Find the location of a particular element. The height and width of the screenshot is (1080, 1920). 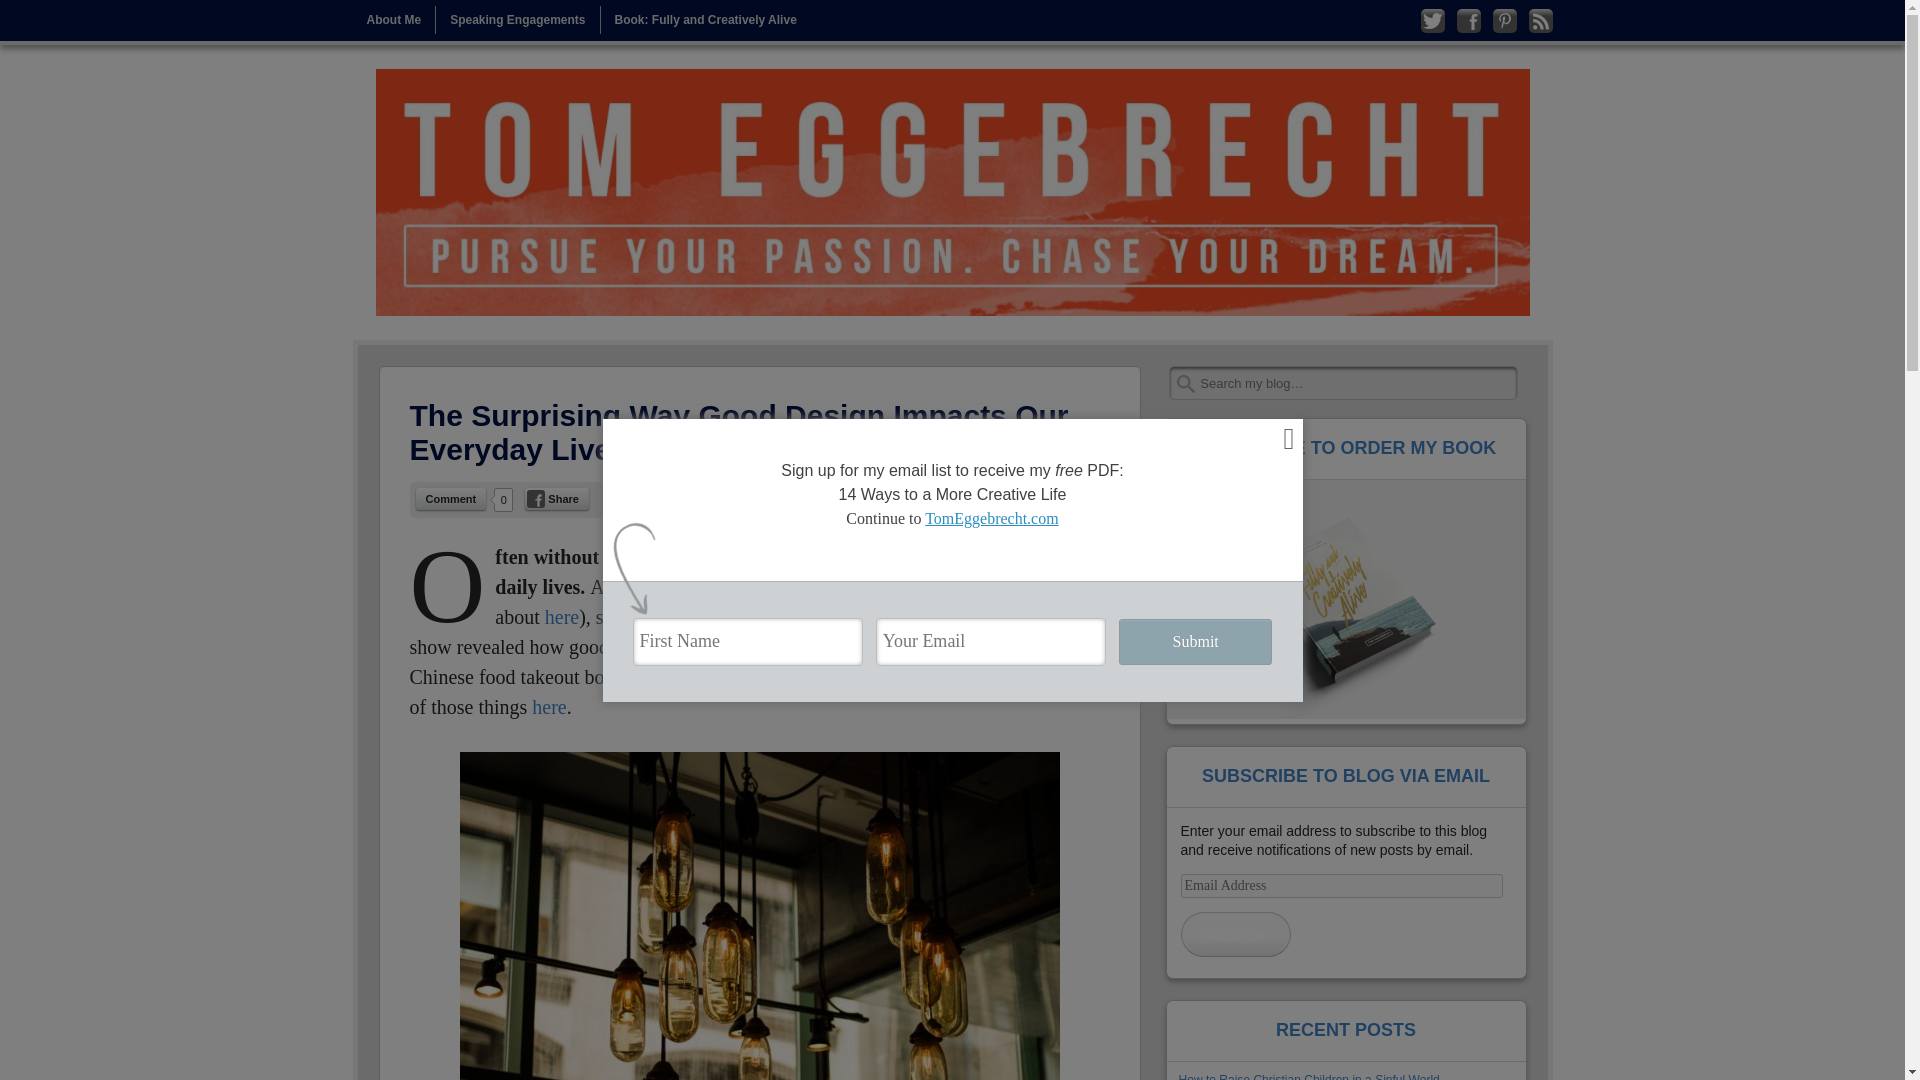

Book: Fully and Creatively Alive is located at coordinates (705, 20).